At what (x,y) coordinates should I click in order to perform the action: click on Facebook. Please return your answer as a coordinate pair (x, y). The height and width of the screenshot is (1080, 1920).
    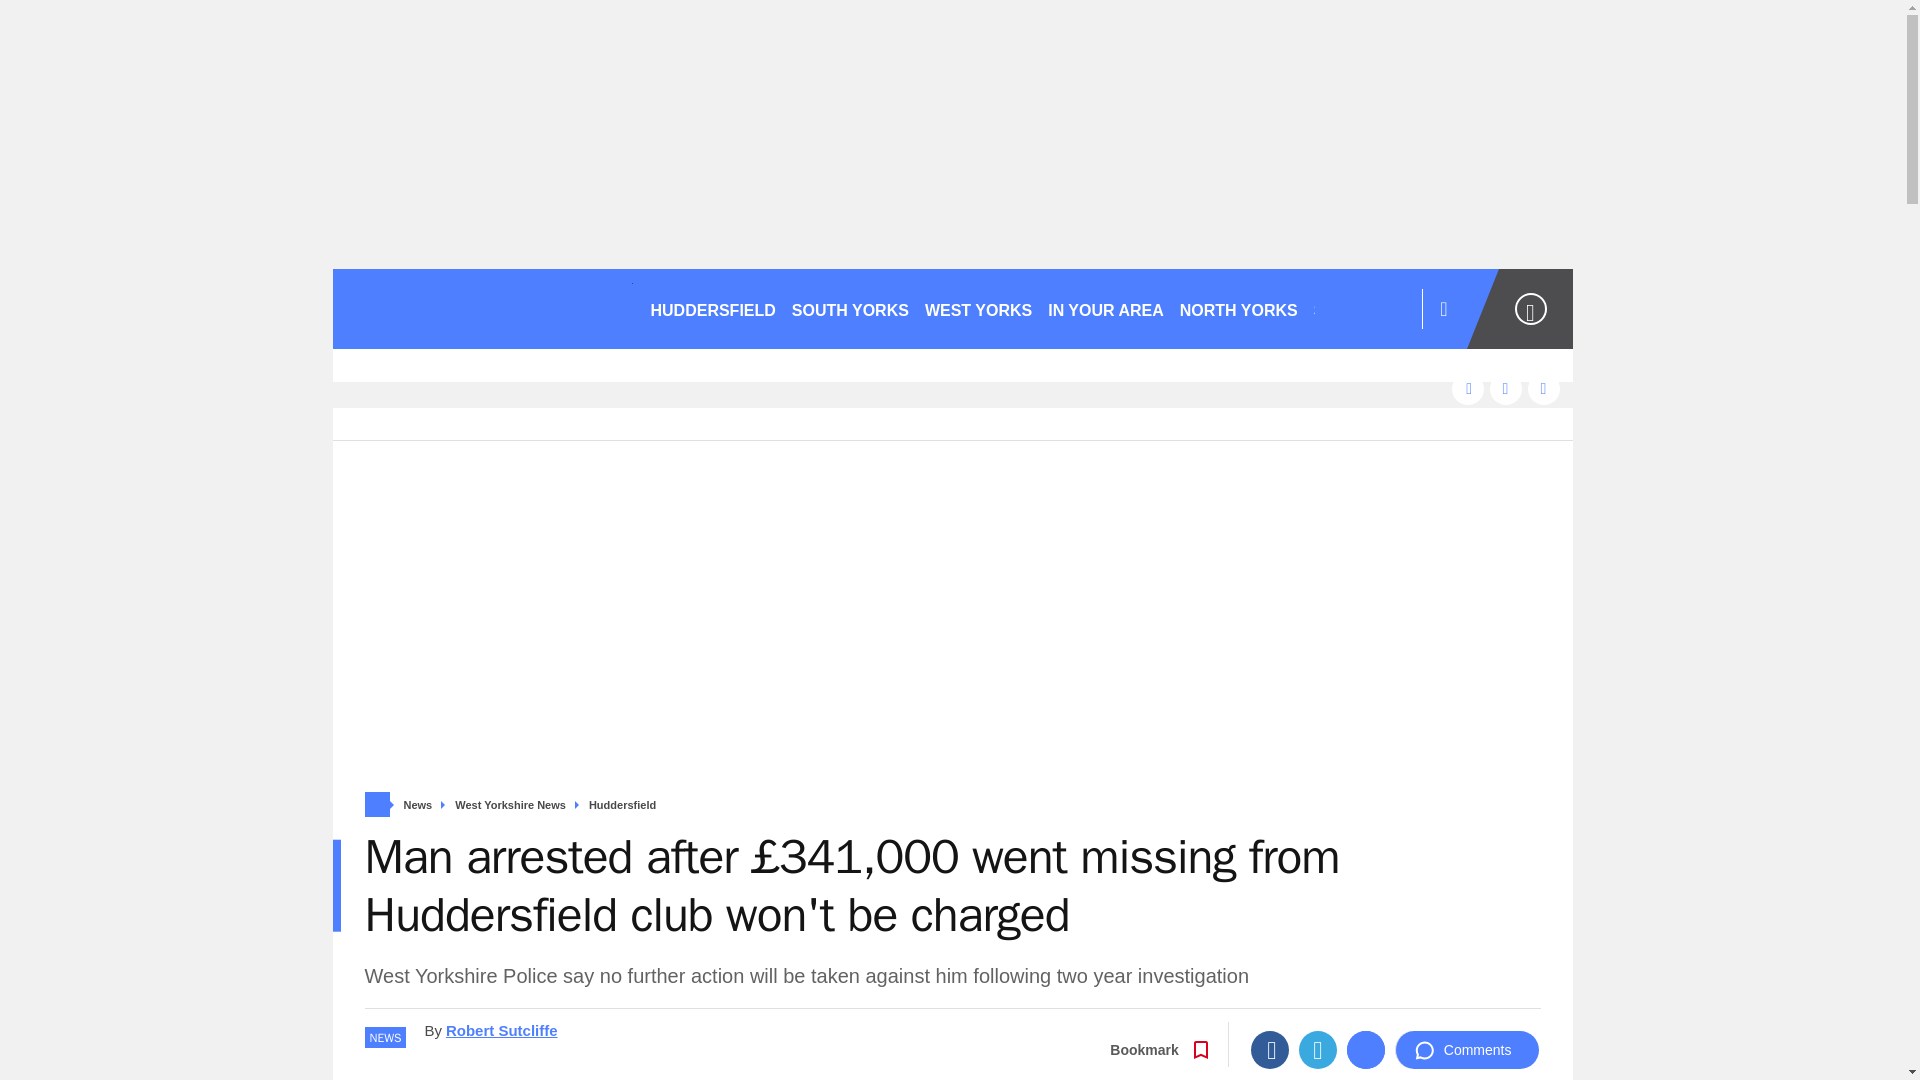
    Looking at the image, I should click on (1270, 1050).